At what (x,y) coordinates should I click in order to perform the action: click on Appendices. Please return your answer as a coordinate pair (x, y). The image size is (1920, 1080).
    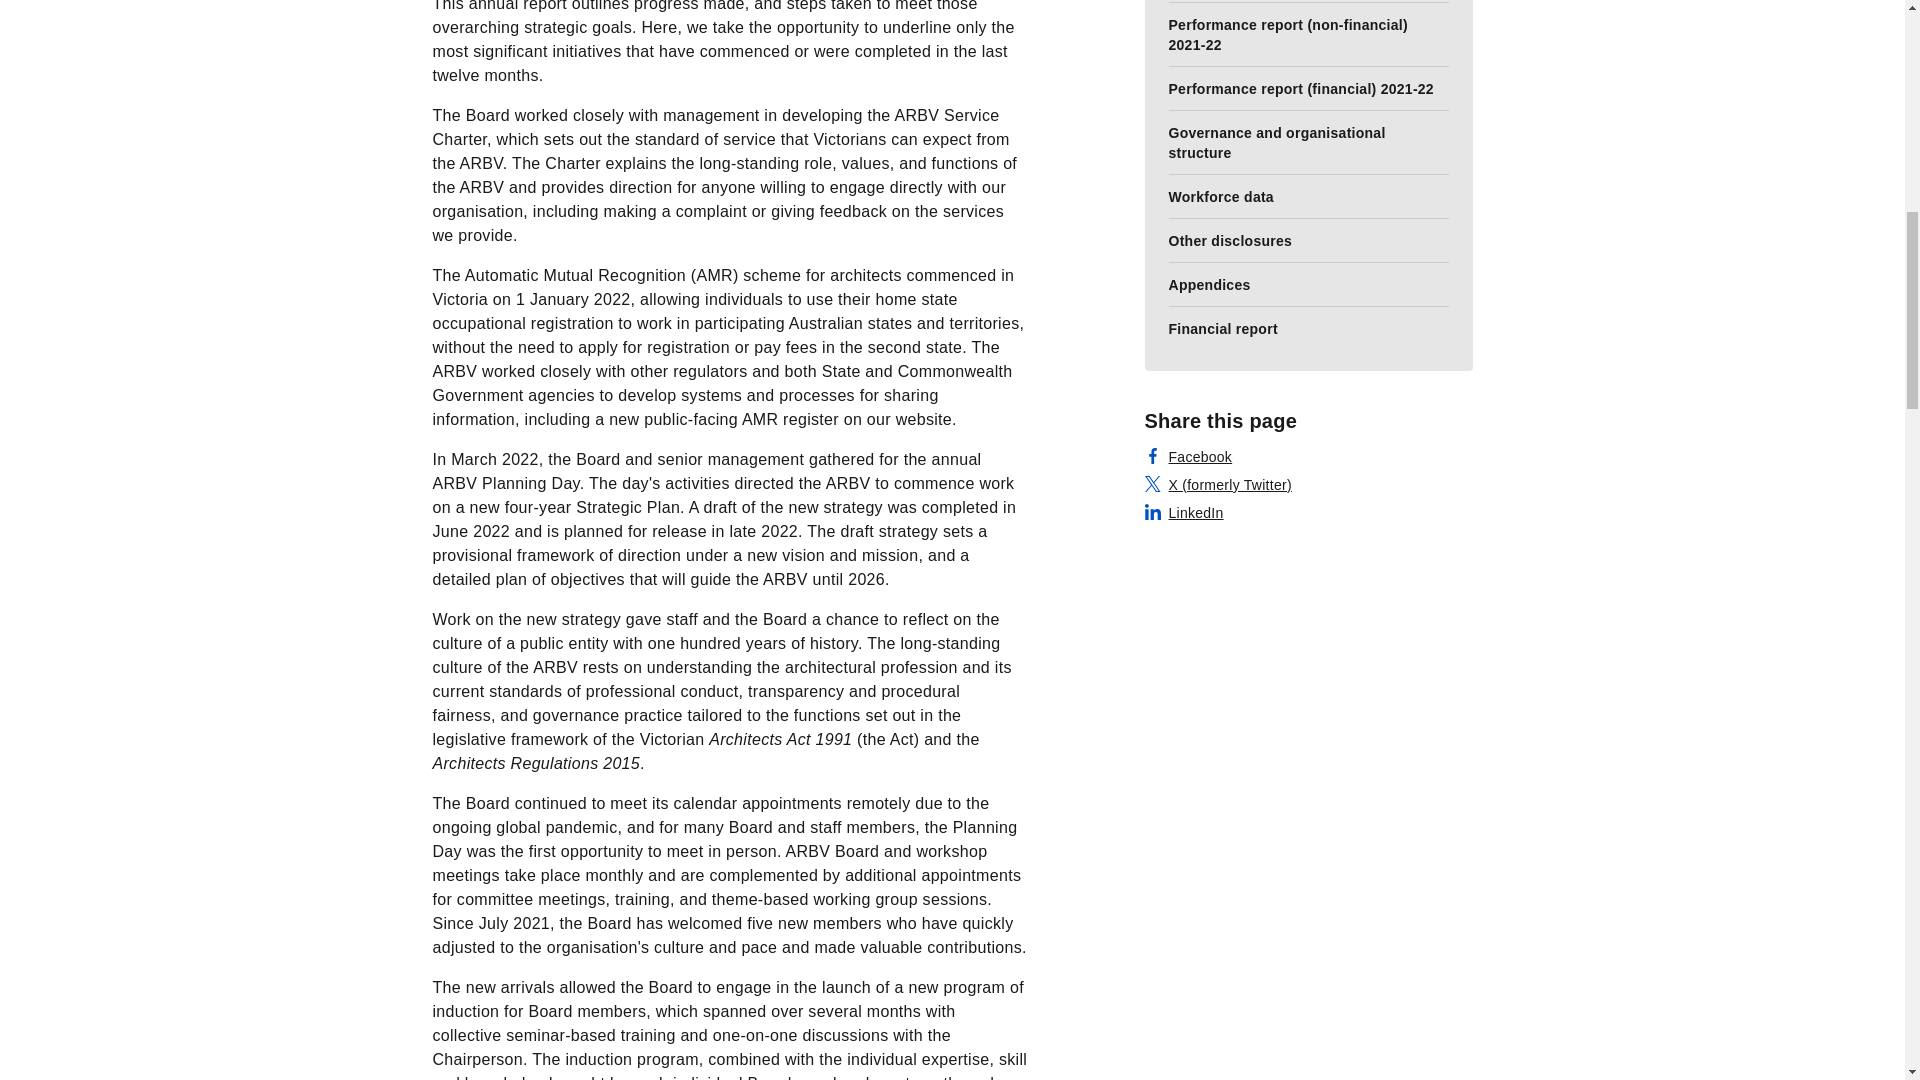
    Looking at the image, I should click on (1308, 284).